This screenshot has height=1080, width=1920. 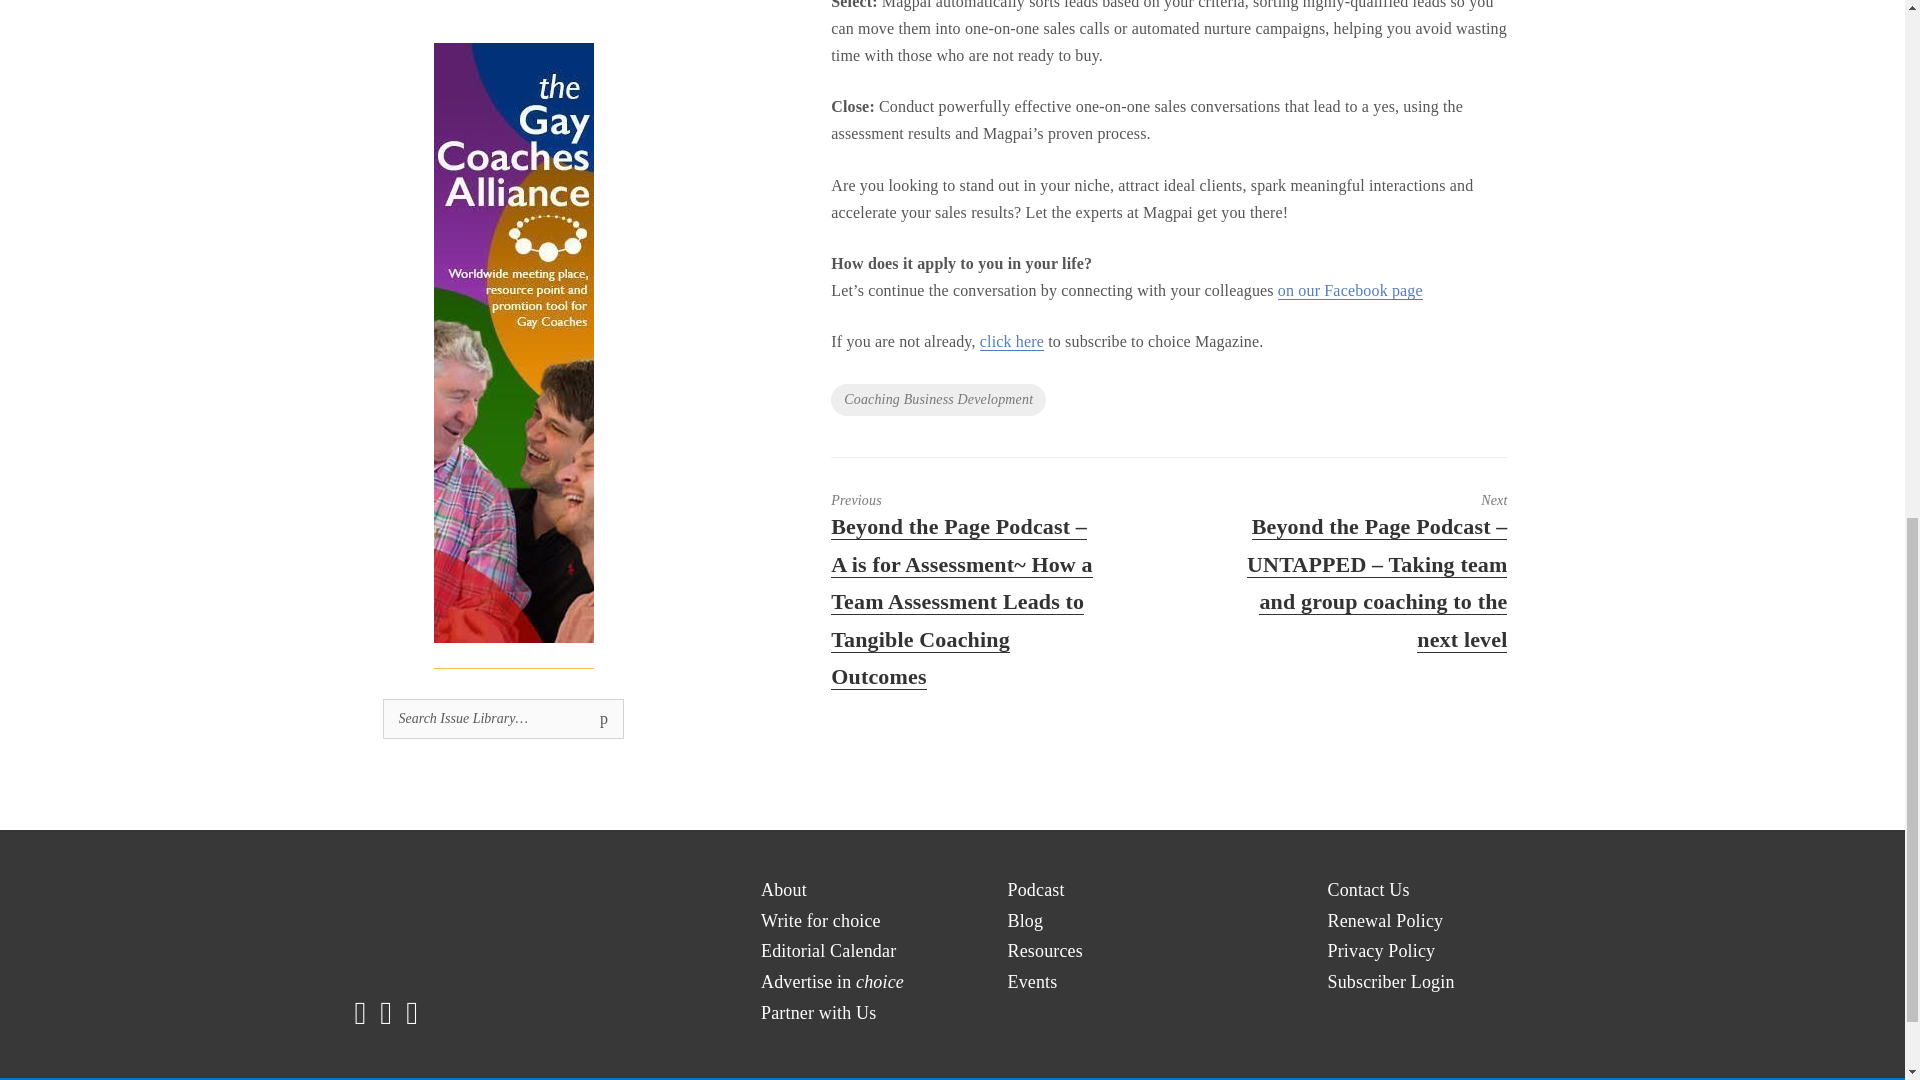 I want to click on on our Facebook page, so click(x=1350, y=290).